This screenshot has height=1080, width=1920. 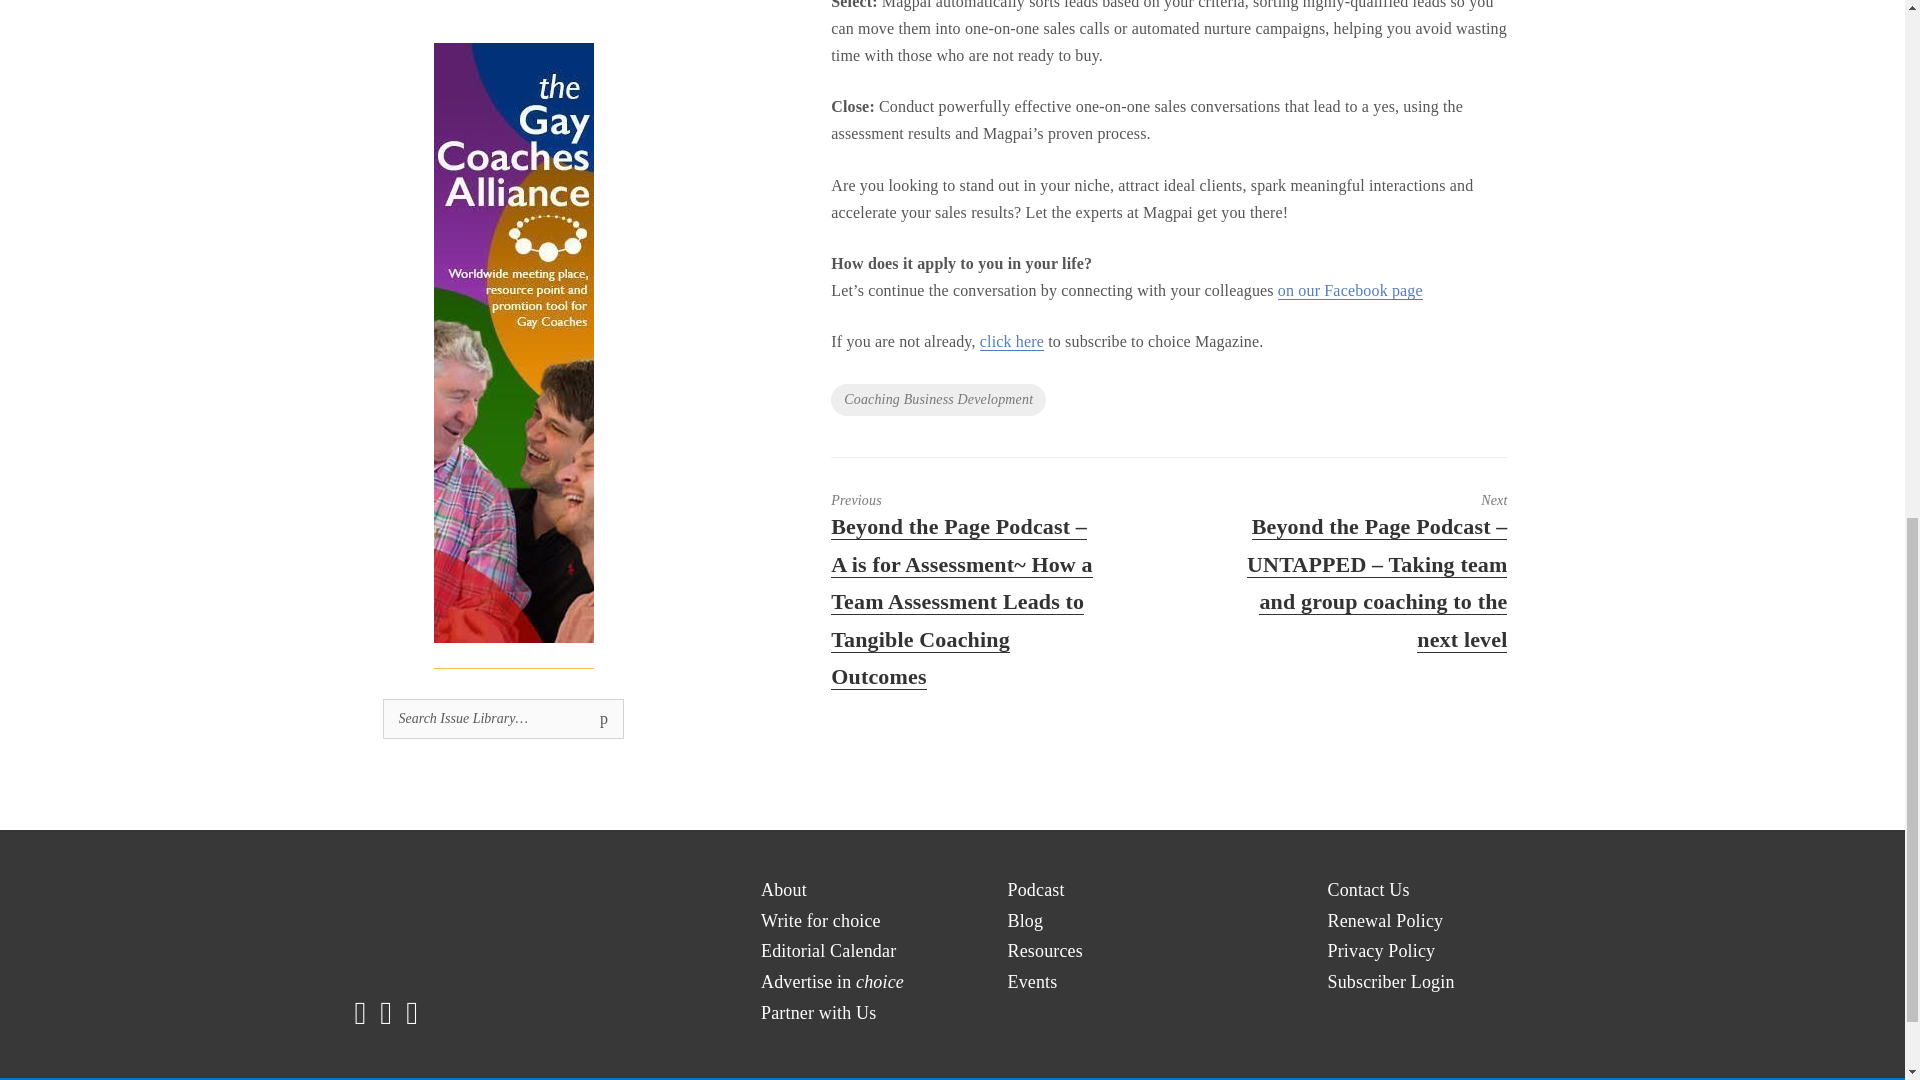 I want to click on on our Facebook page, so click(x=1350, y=290).